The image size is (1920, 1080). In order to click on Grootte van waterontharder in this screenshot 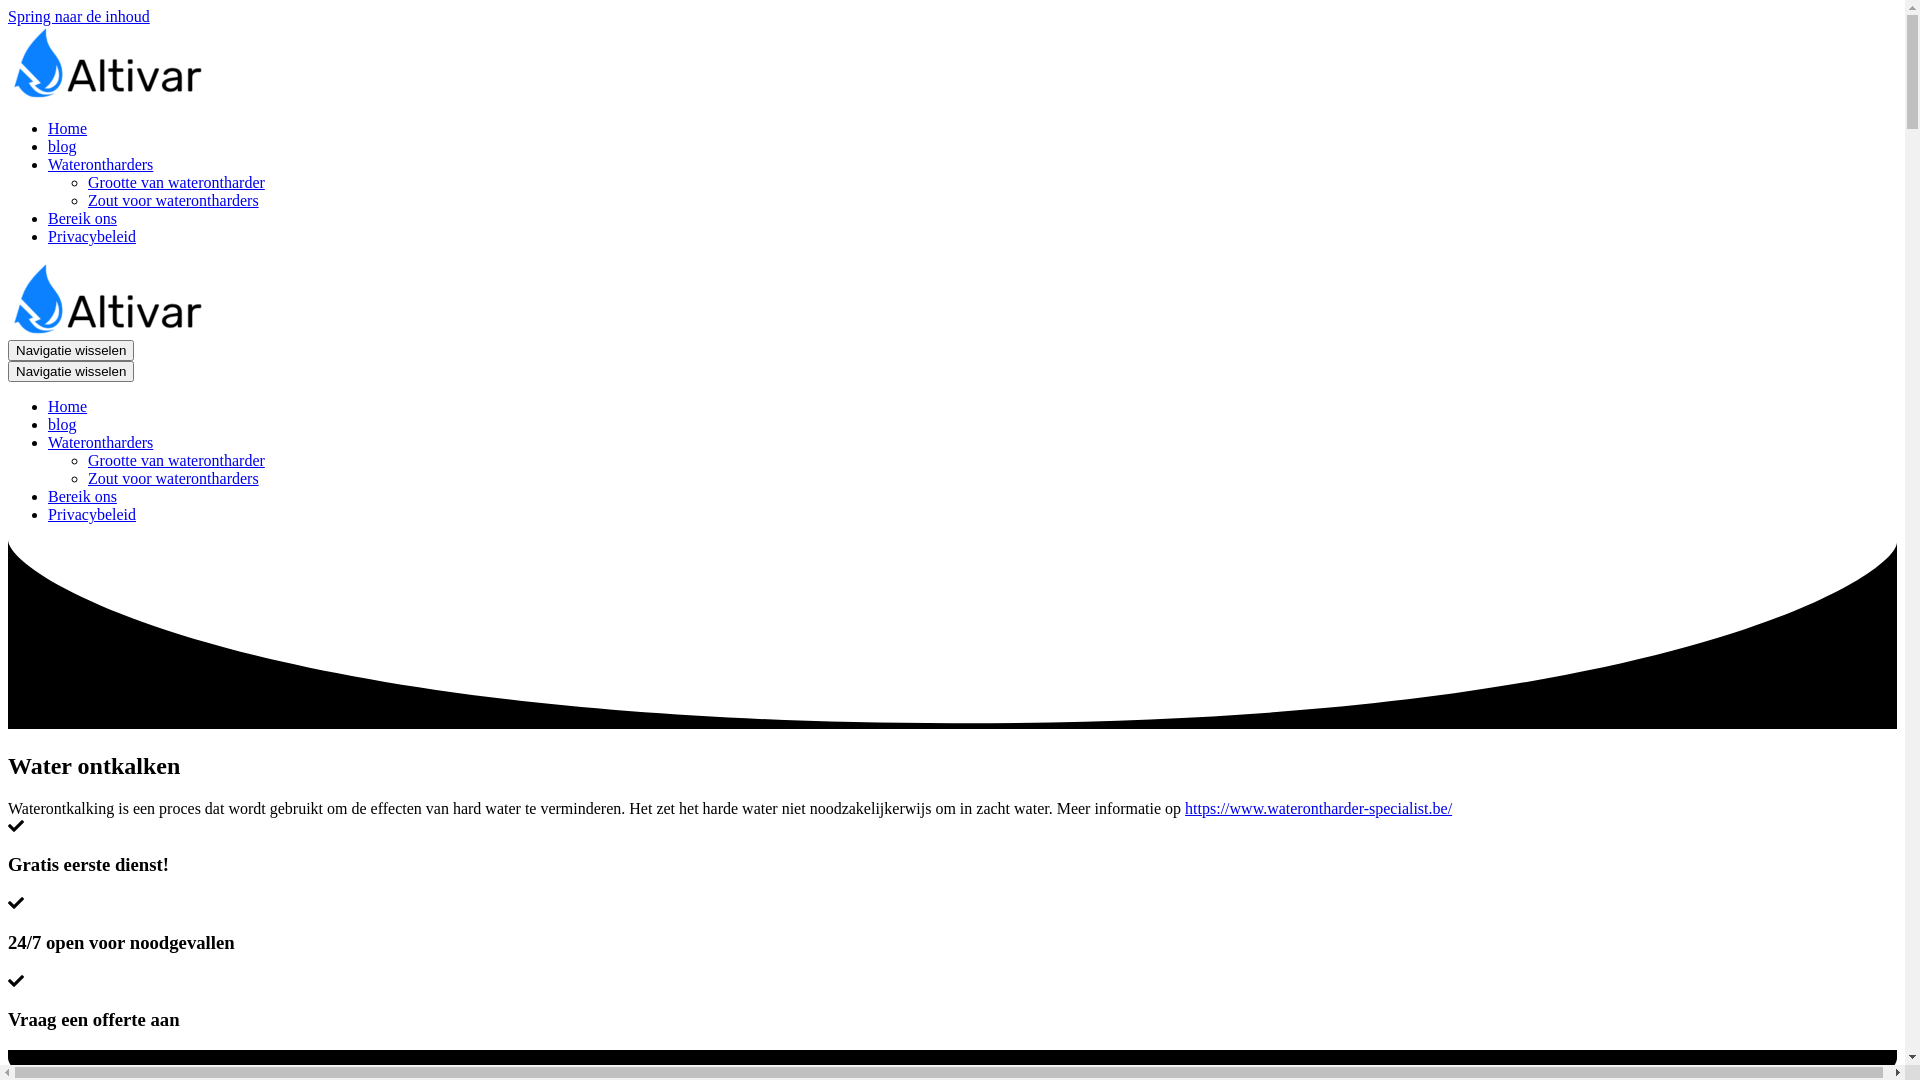, I will do `click(176, 182)`.